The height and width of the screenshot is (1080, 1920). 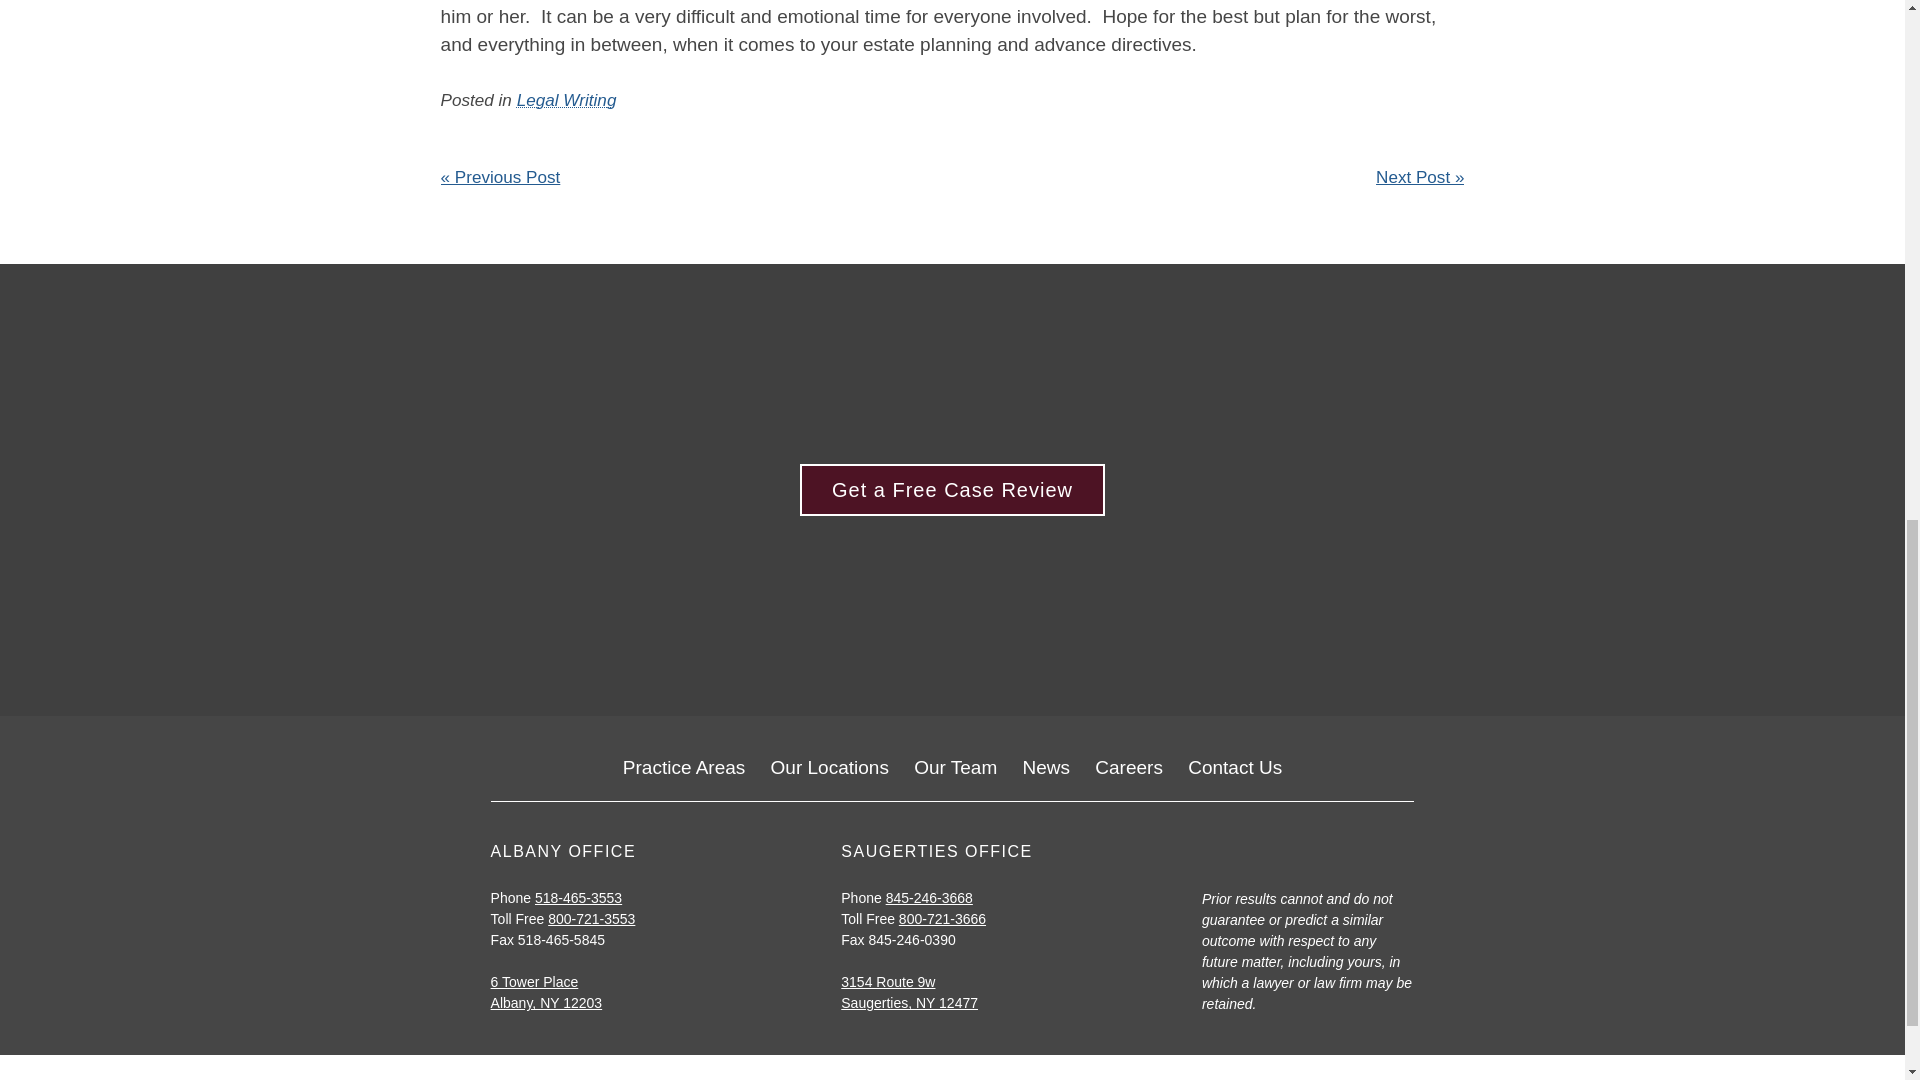 I want to click on Practice Areas, so click(x=684, y=768).